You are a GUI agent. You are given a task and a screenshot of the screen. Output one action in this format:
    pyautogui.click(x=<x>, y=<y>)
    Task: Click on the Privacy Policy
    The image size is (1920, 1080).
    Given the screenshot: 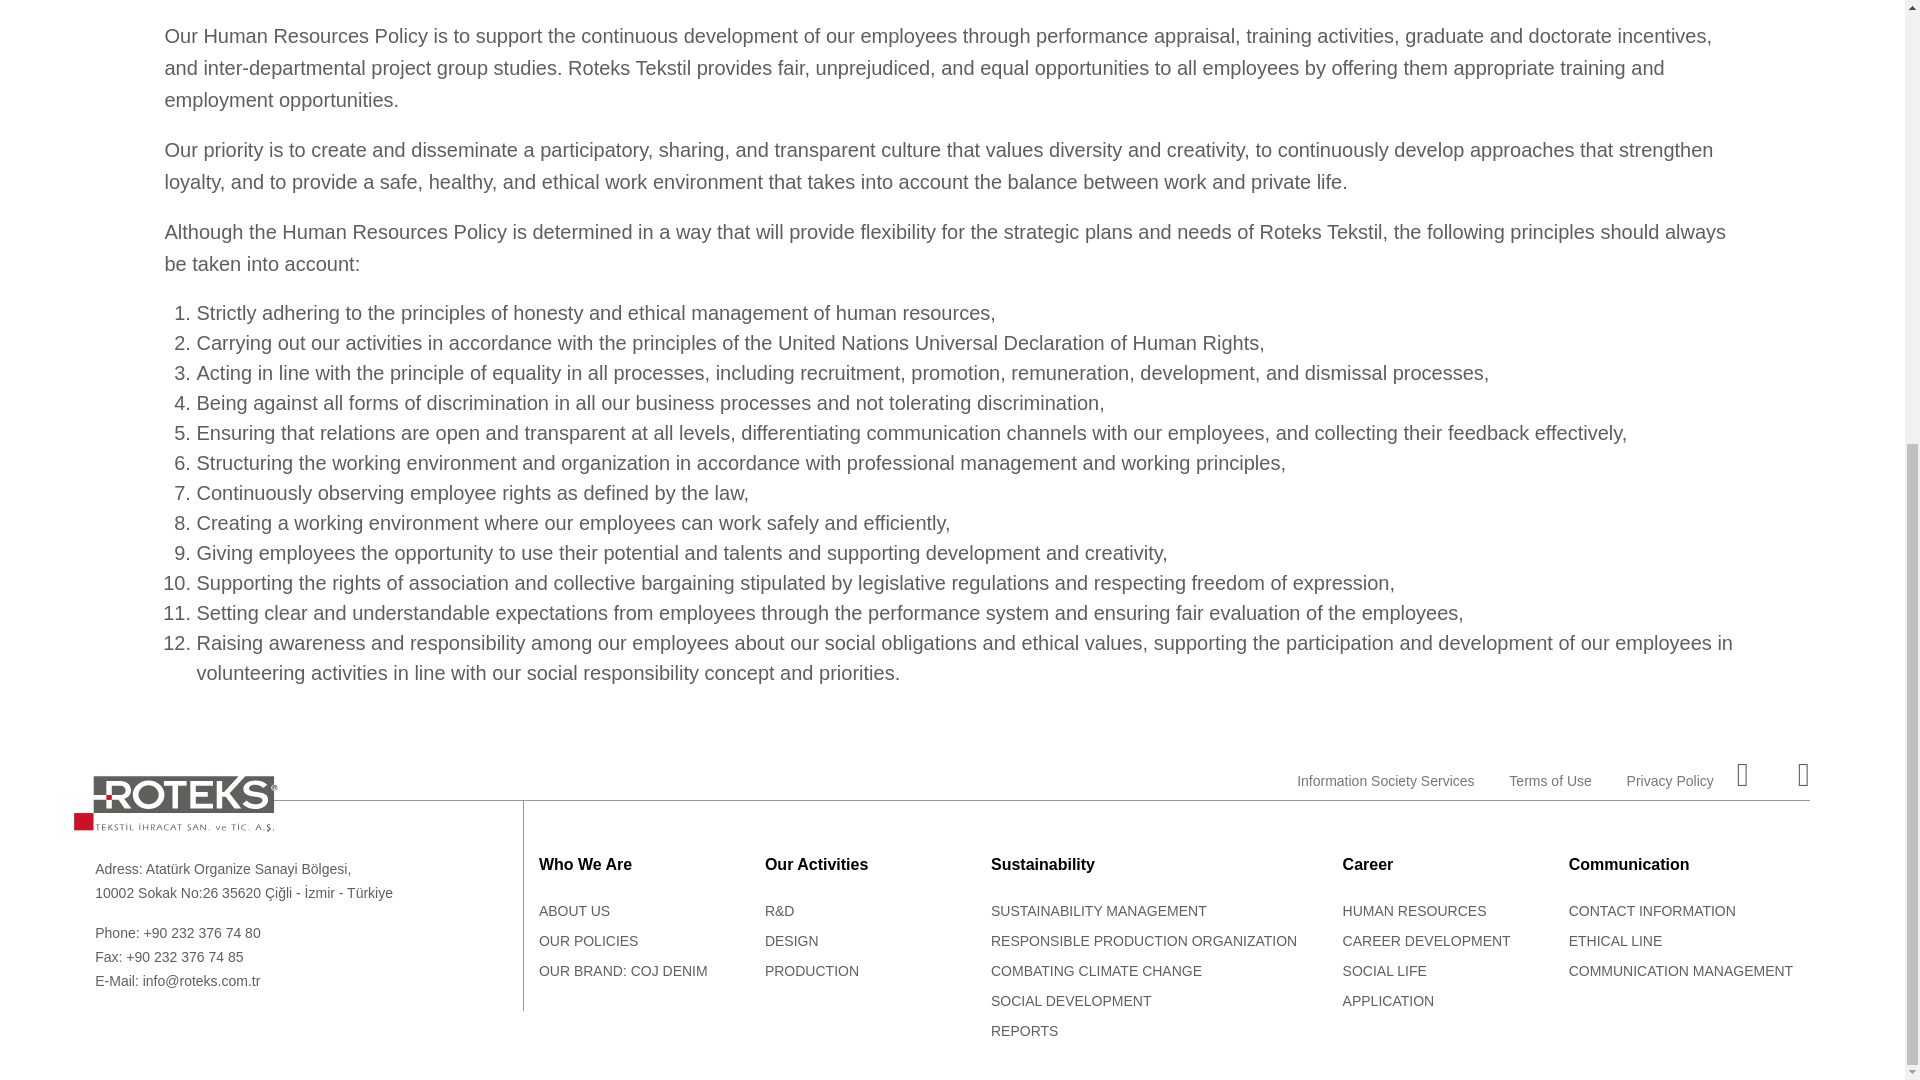 What is the action you would take?
    pyautogui.click(x=1670, y=781)
    